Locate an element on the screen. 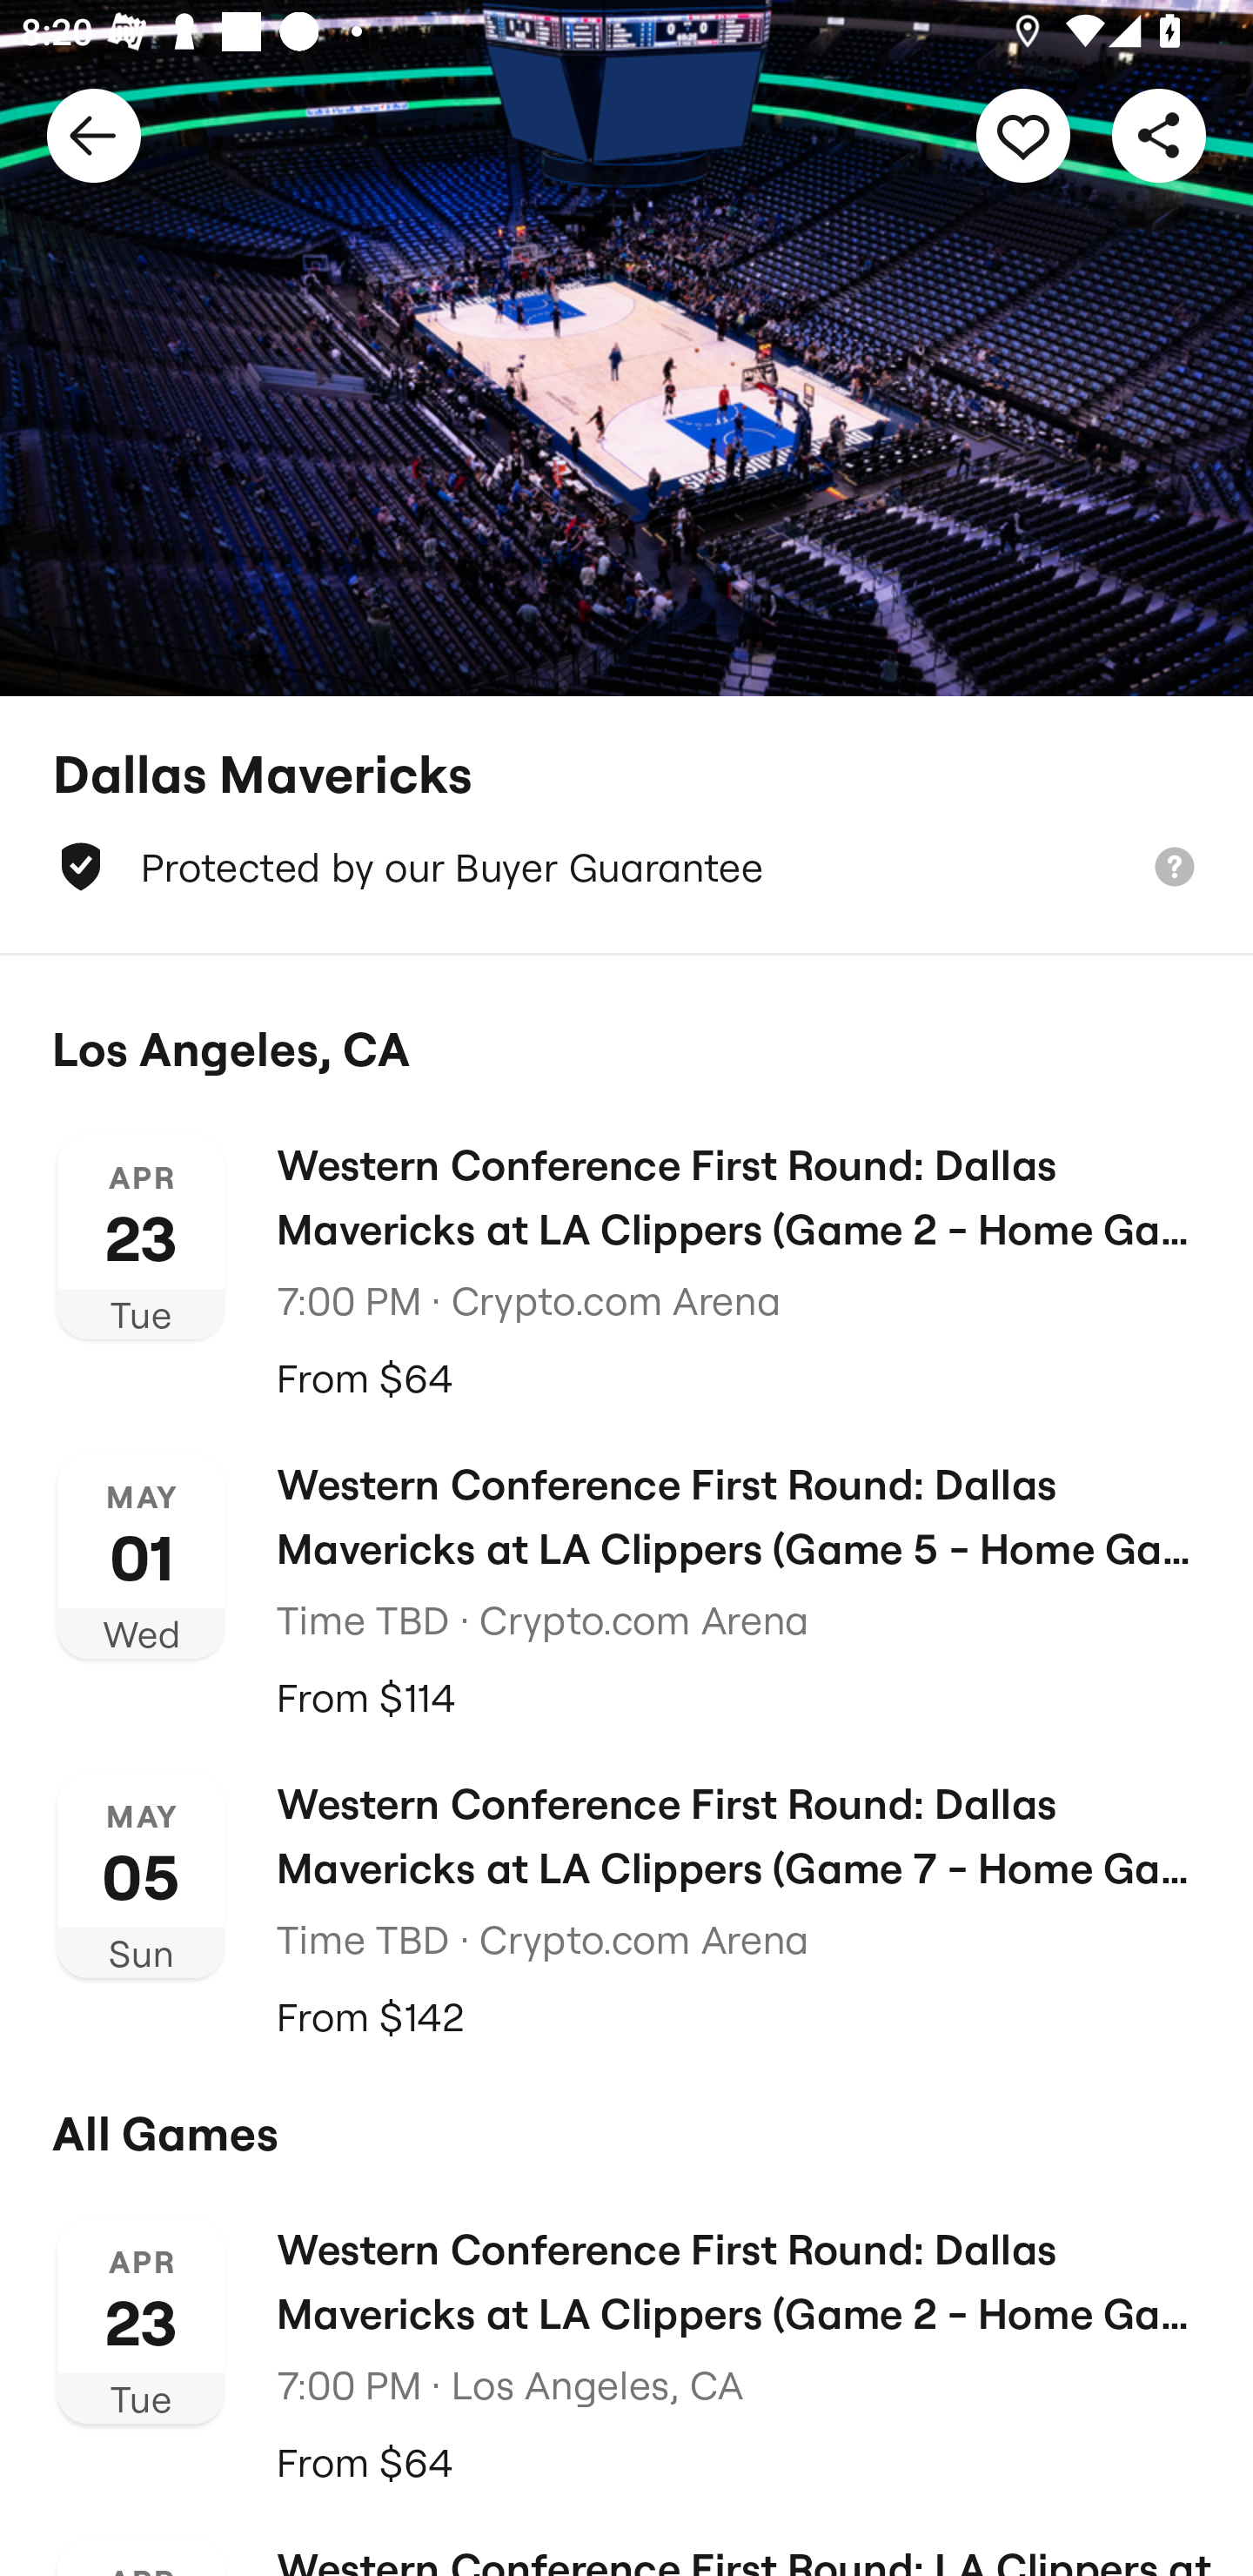 The width and height of the screenshot is (1253, 2576). Share this performer is located at coordinates (1159, 134).